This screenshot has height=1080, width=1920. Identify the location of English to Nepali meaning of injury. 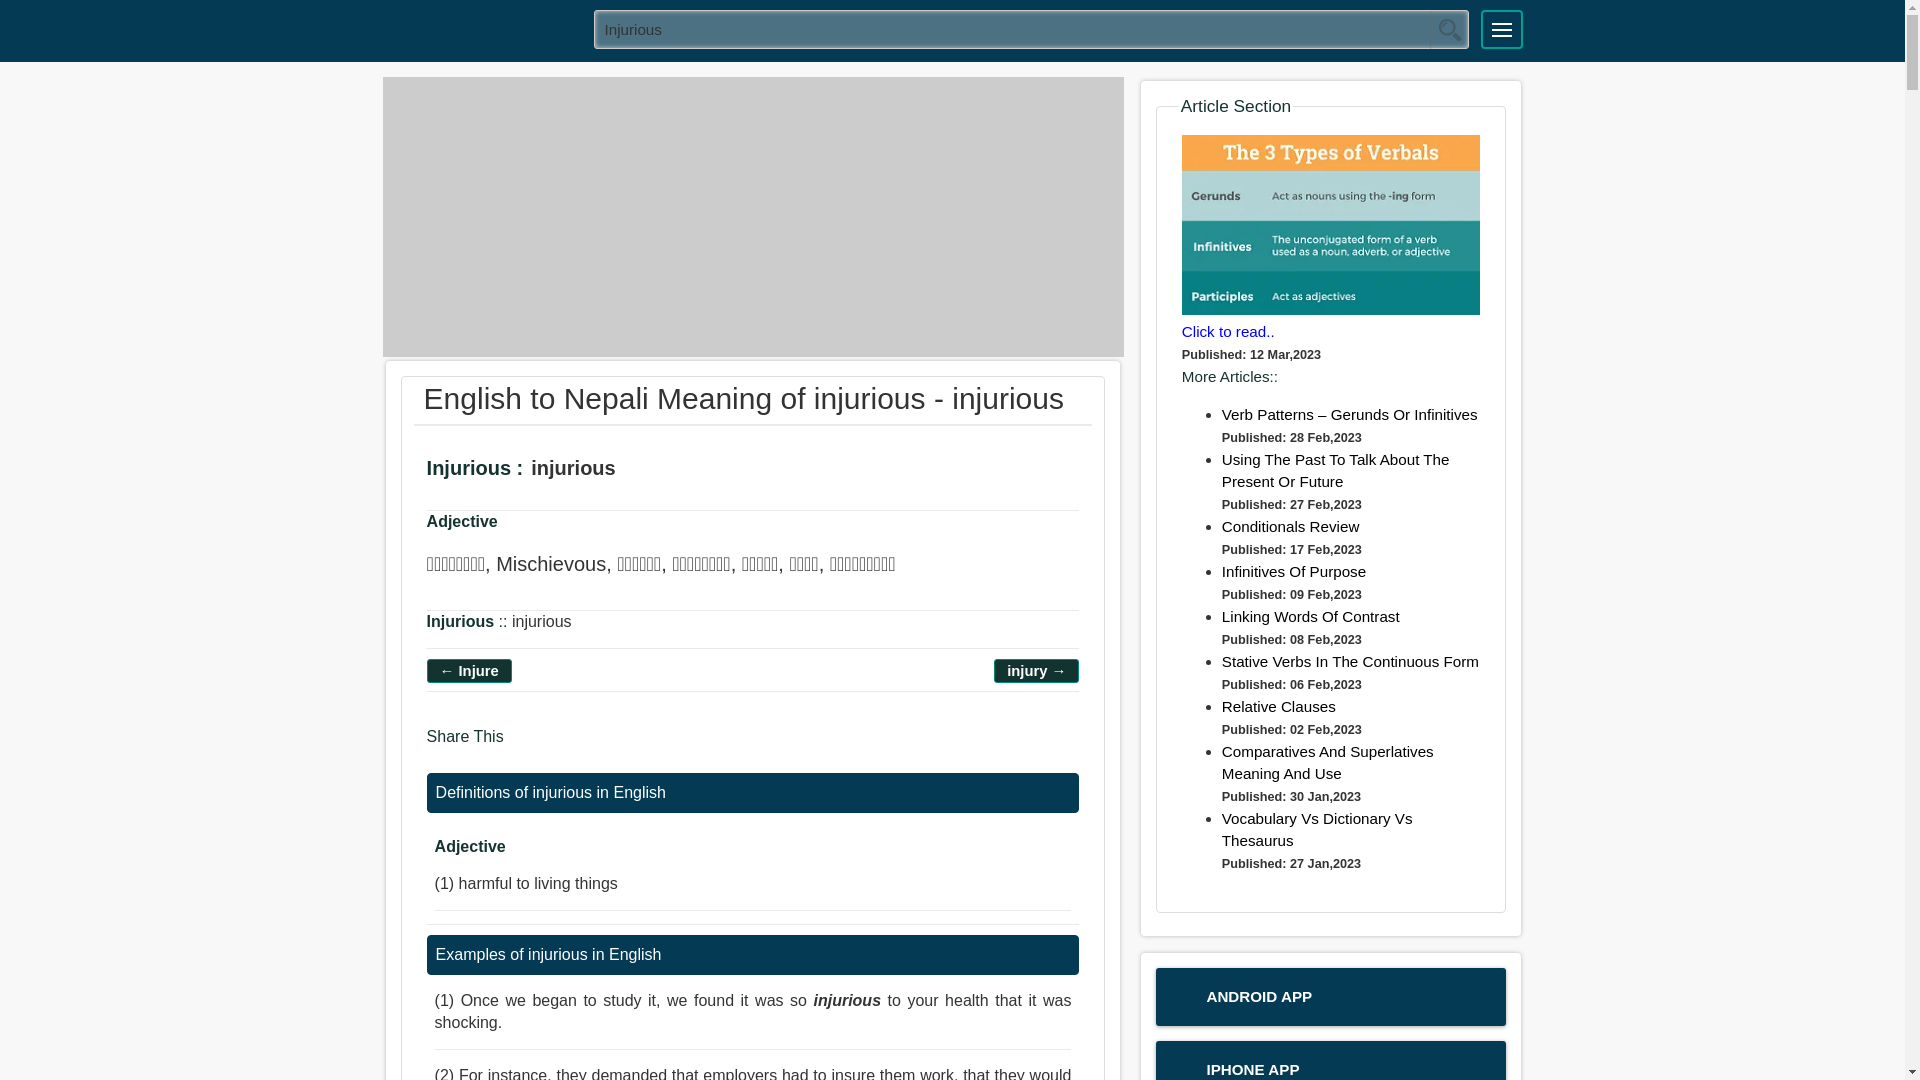
(1036, 670).